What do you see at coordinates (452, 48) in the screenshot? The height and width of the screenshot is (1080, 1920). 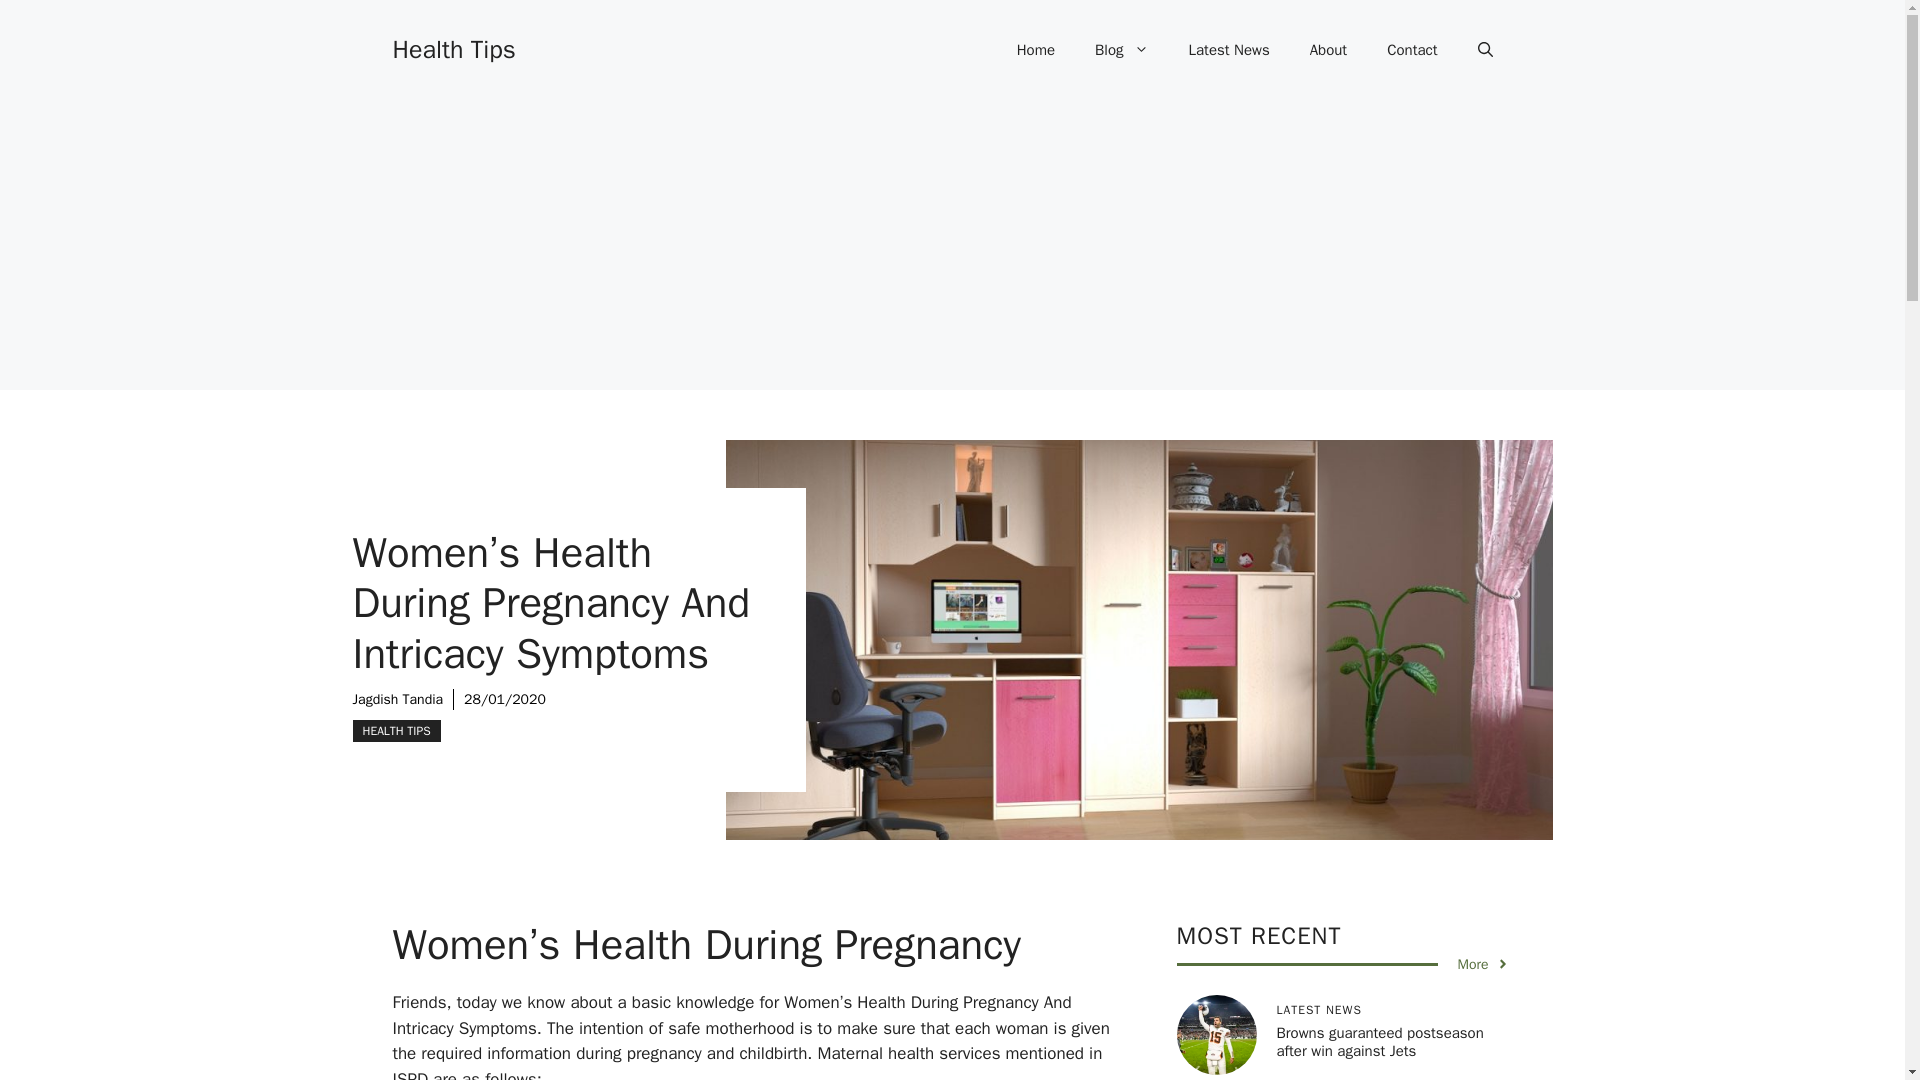 I see `Health Tips` at bounding box center [452, 48].